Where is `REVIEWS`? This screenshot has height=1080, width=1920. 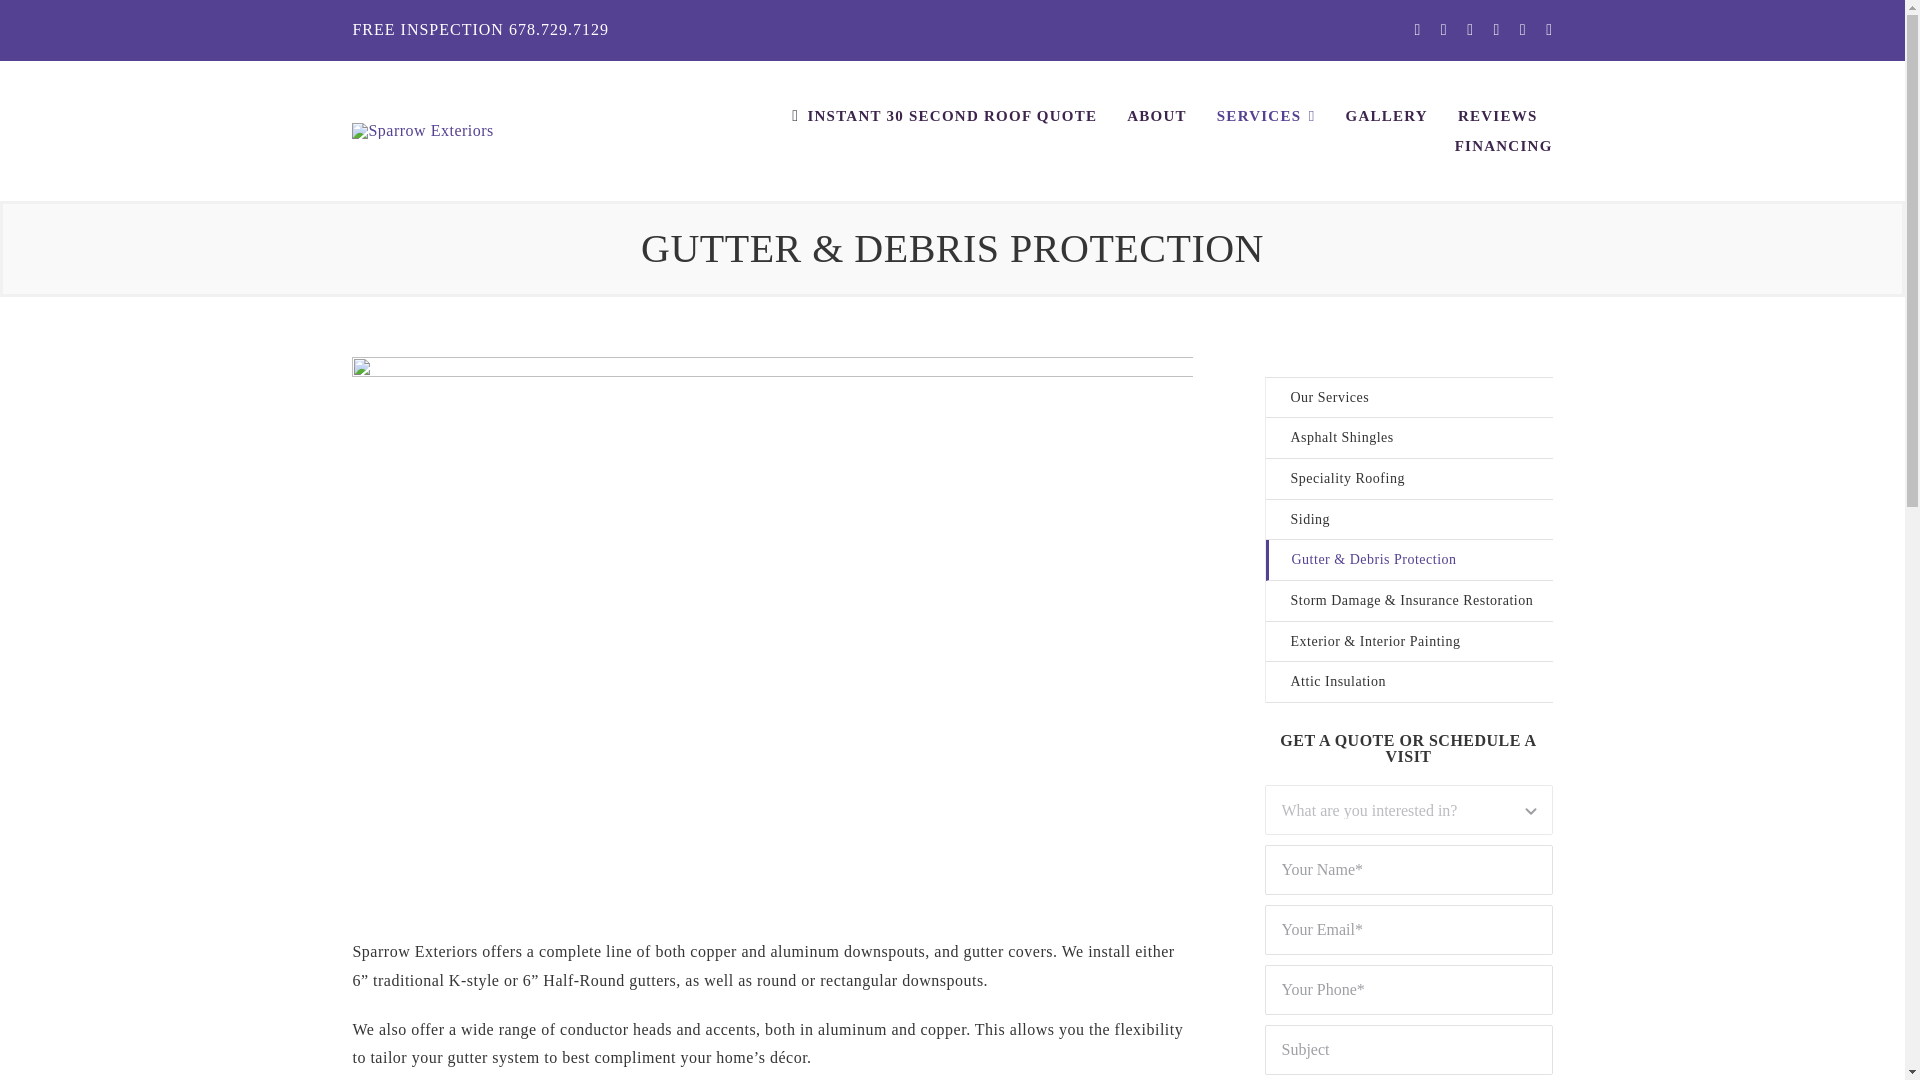 REVIEWS is located at coordinates (1497, 116).